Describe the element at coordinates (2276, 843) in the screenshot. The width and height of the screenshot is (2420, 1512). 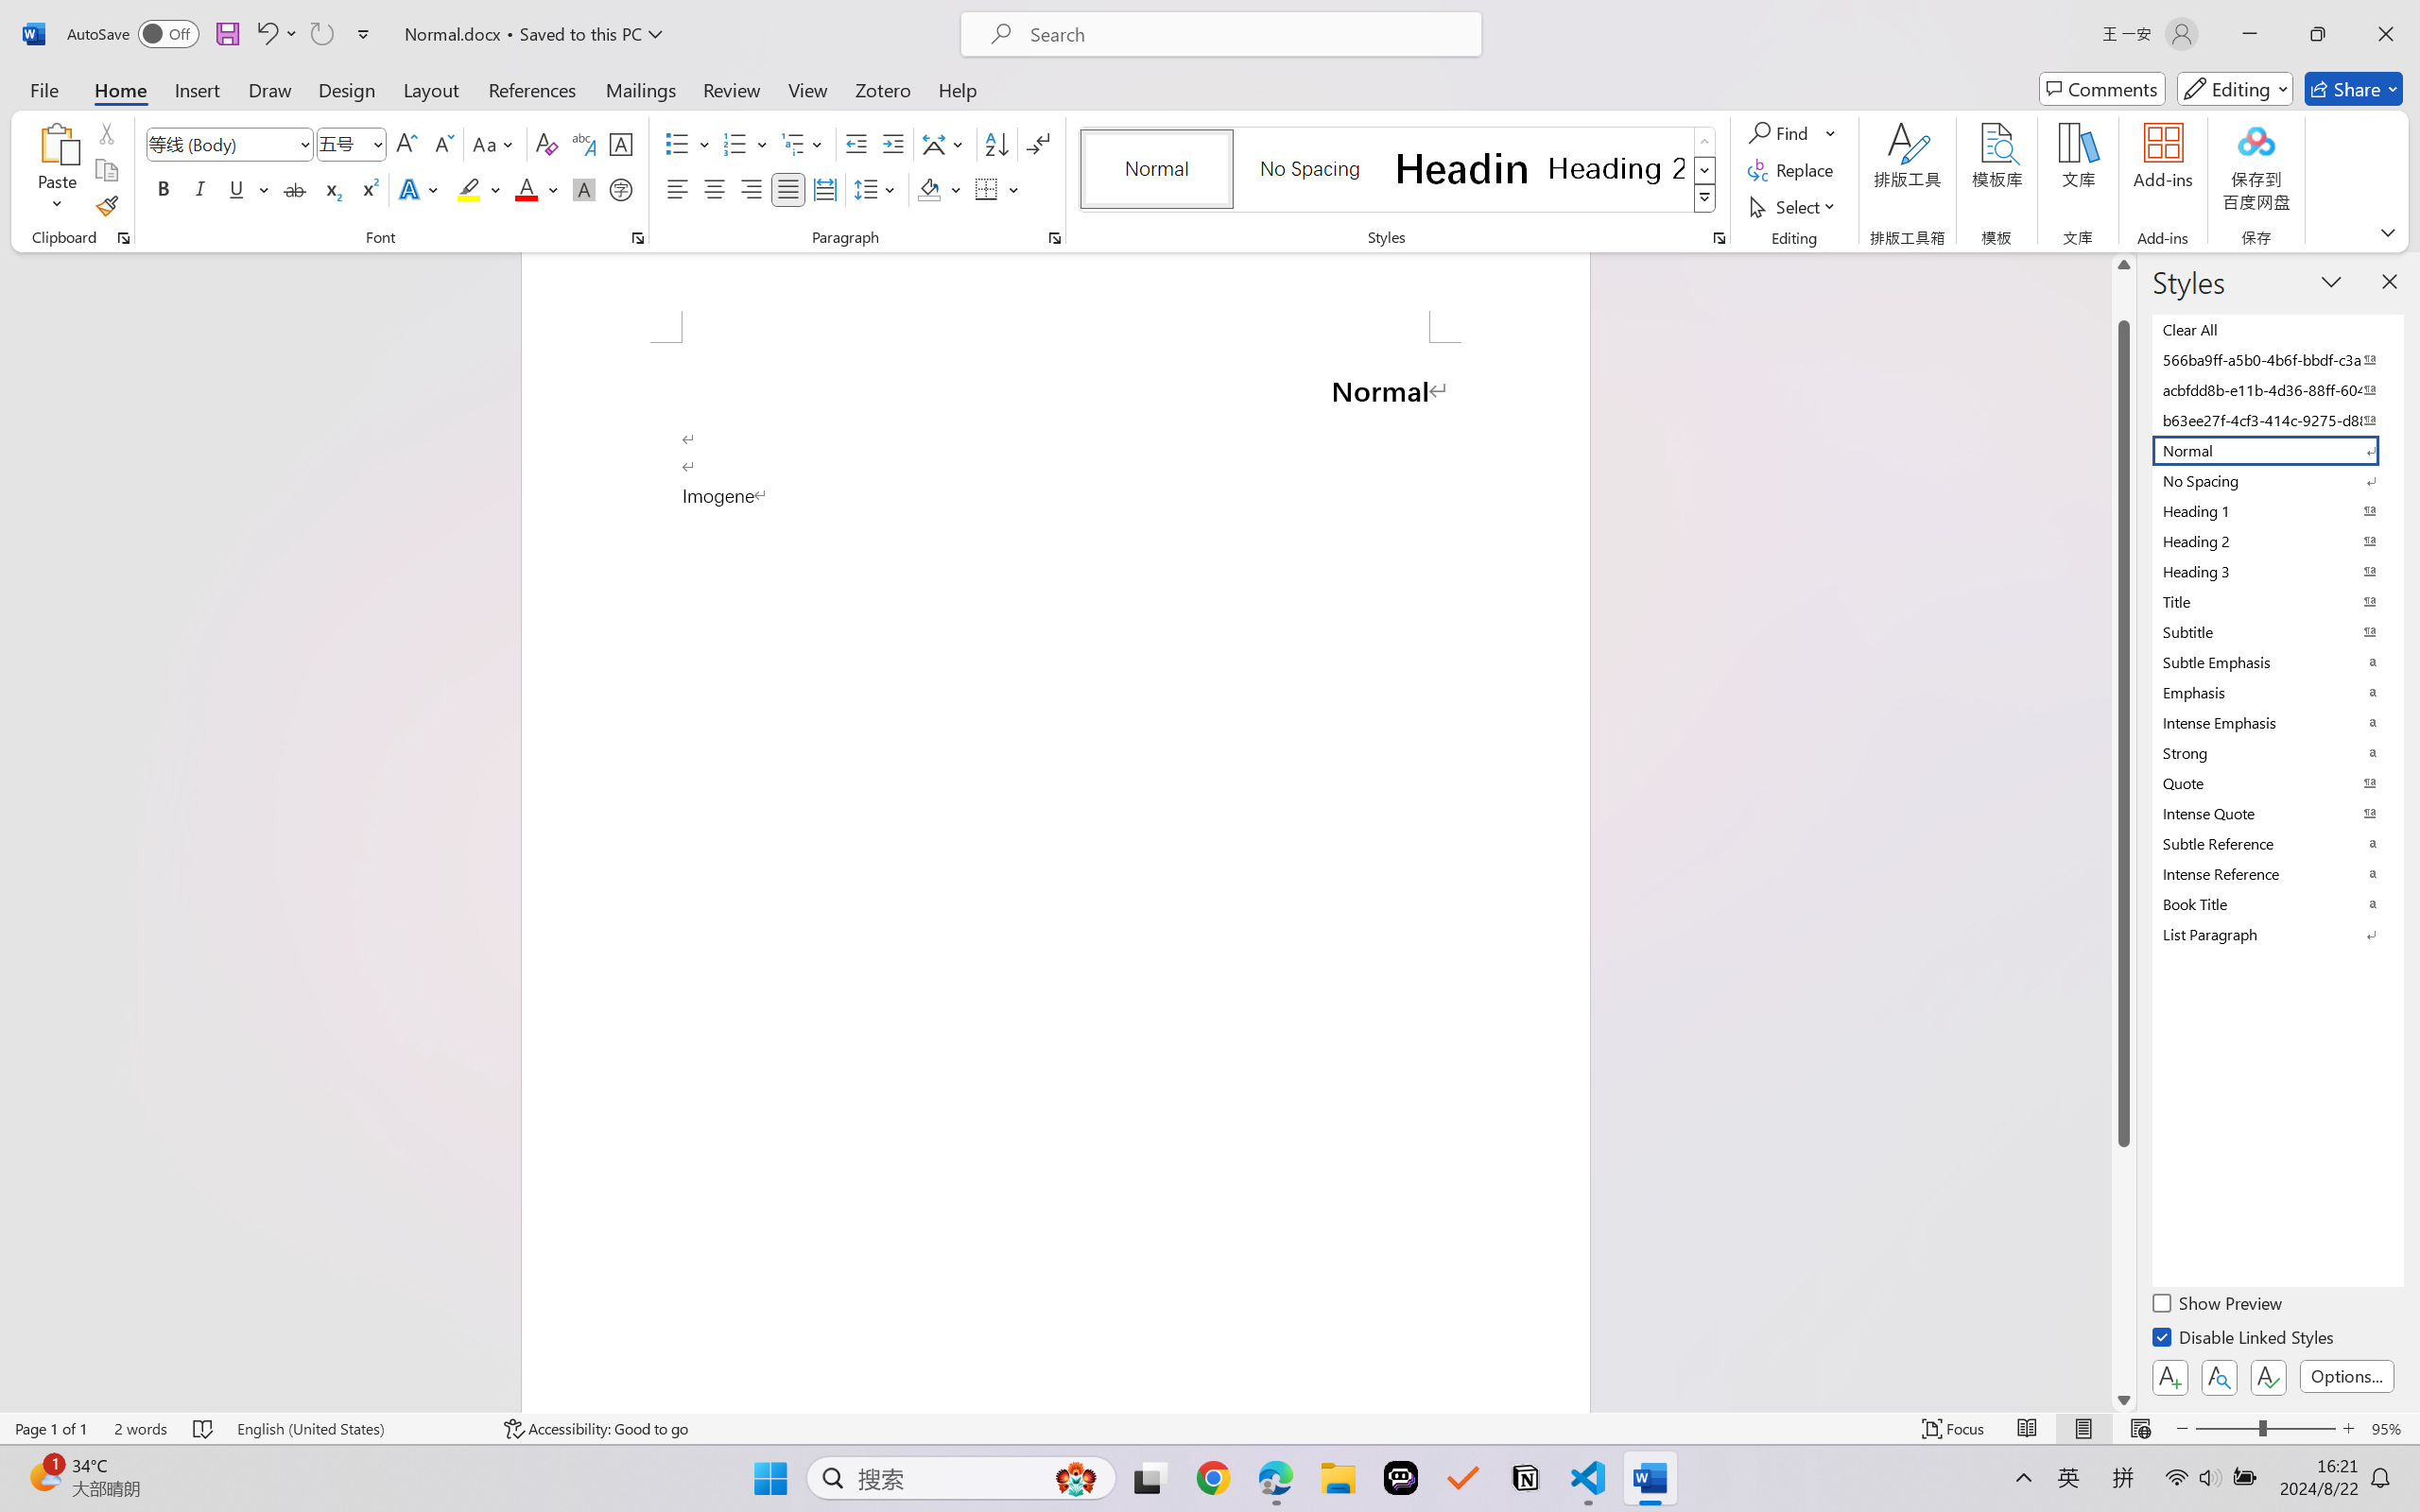
I see `Subtle Reference` at that location.